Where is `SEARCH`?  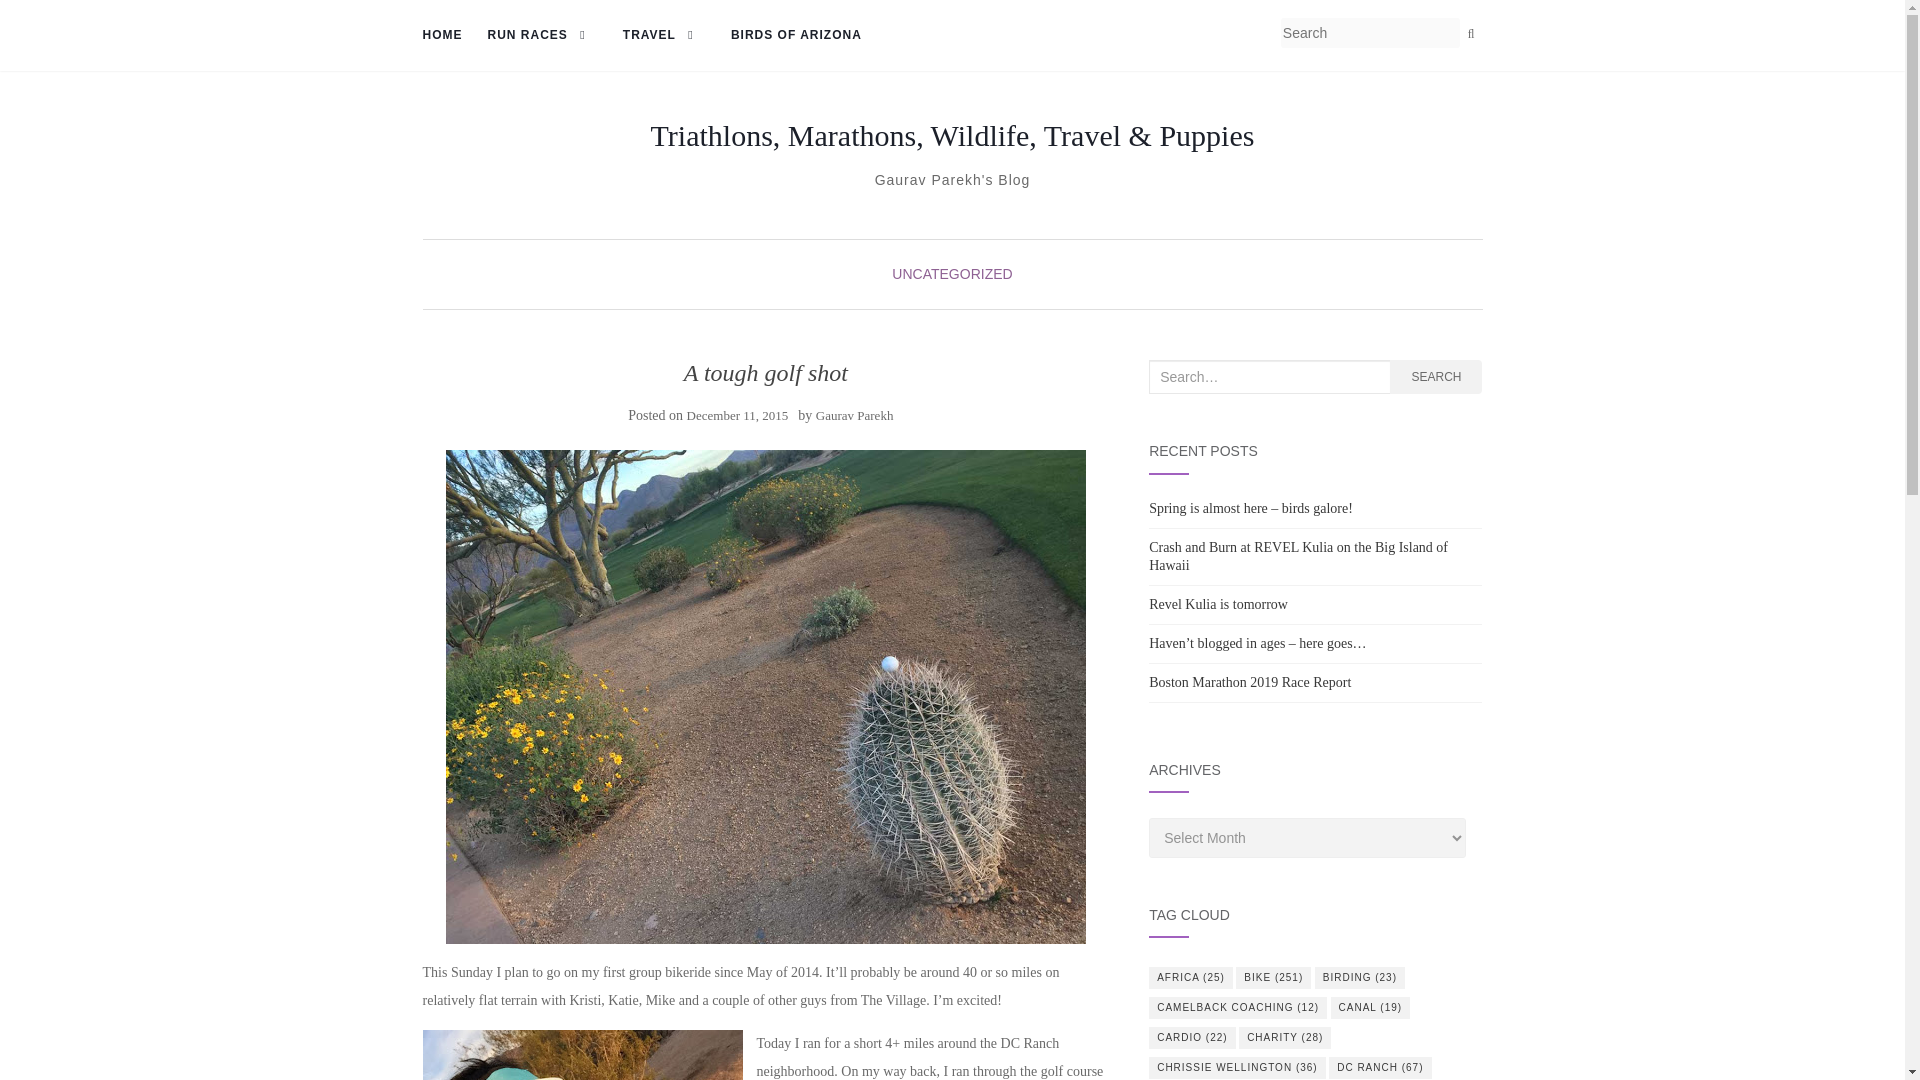
SEARCH is located at coordinates (1436, 376).